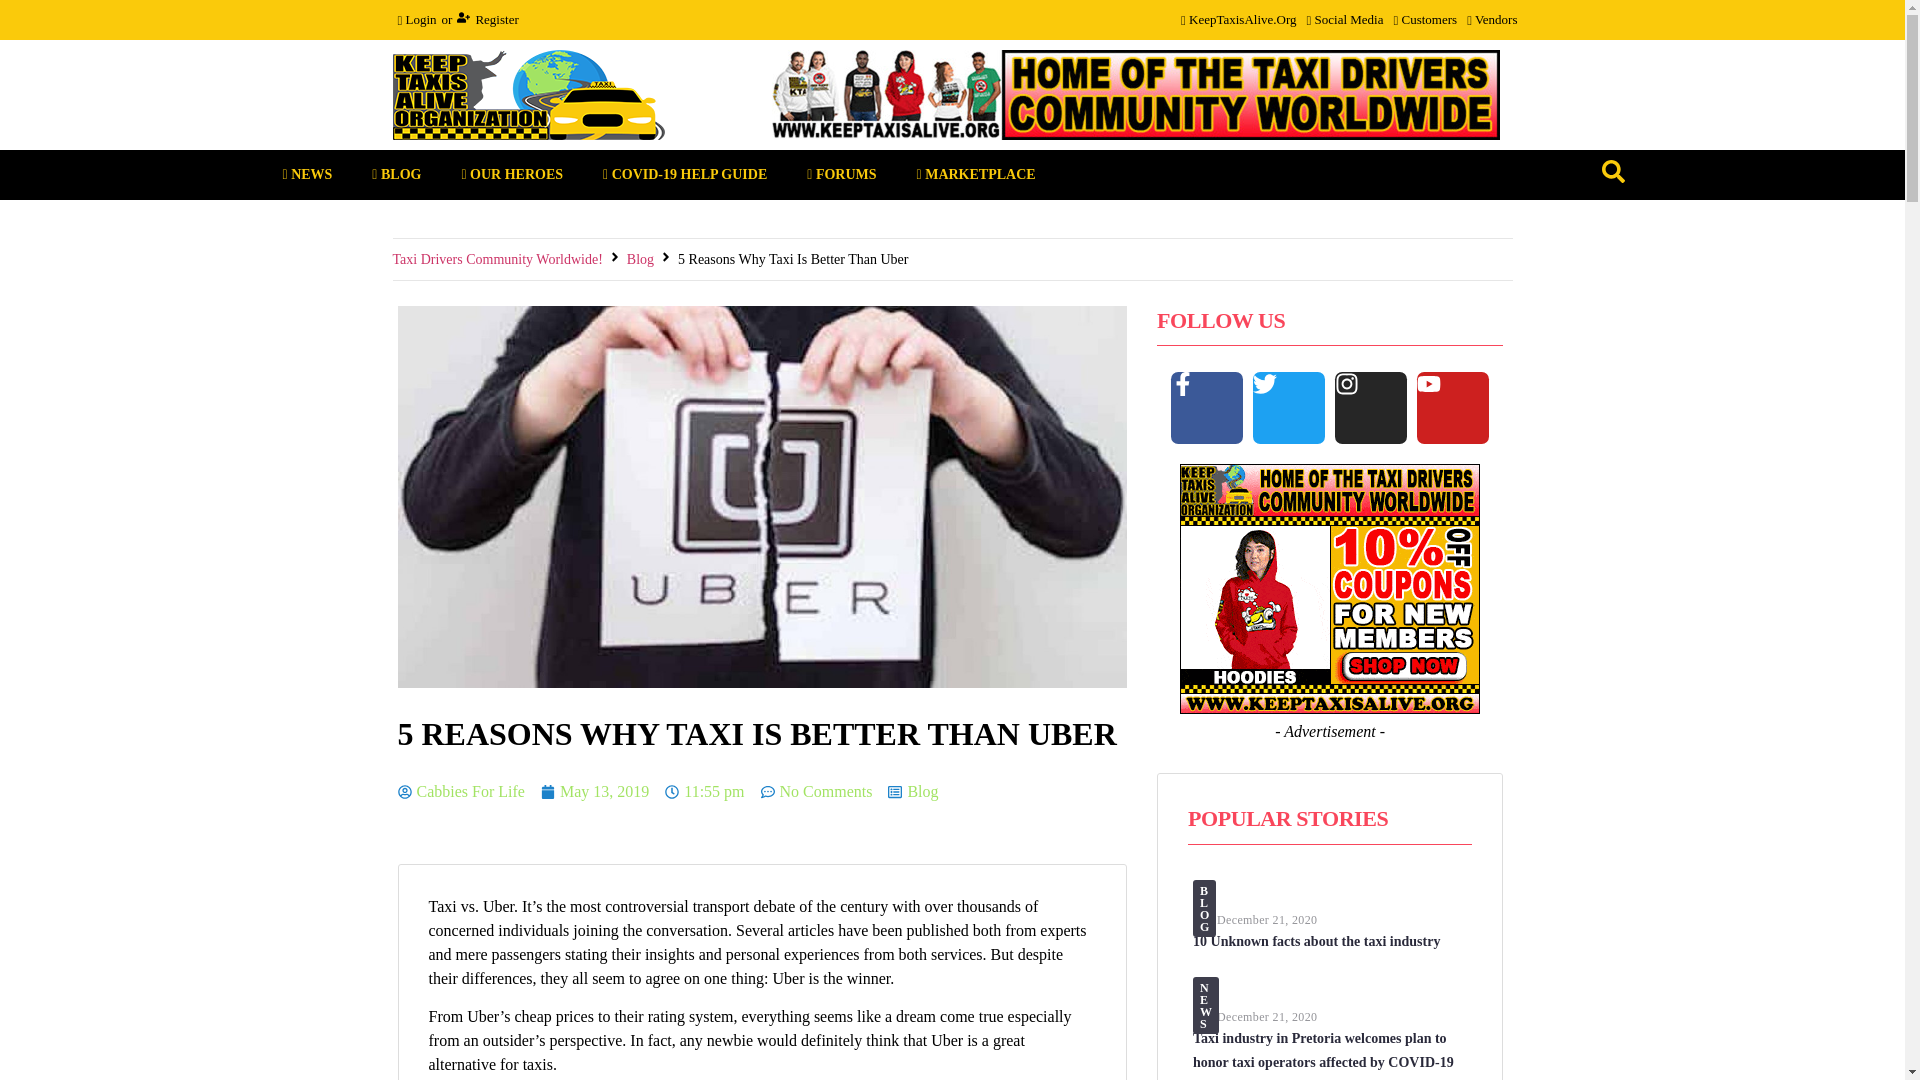 Image resolution: width=1920 pixels, height=1080 pixels. I want to click on  Vendors, so click(1492, 20).